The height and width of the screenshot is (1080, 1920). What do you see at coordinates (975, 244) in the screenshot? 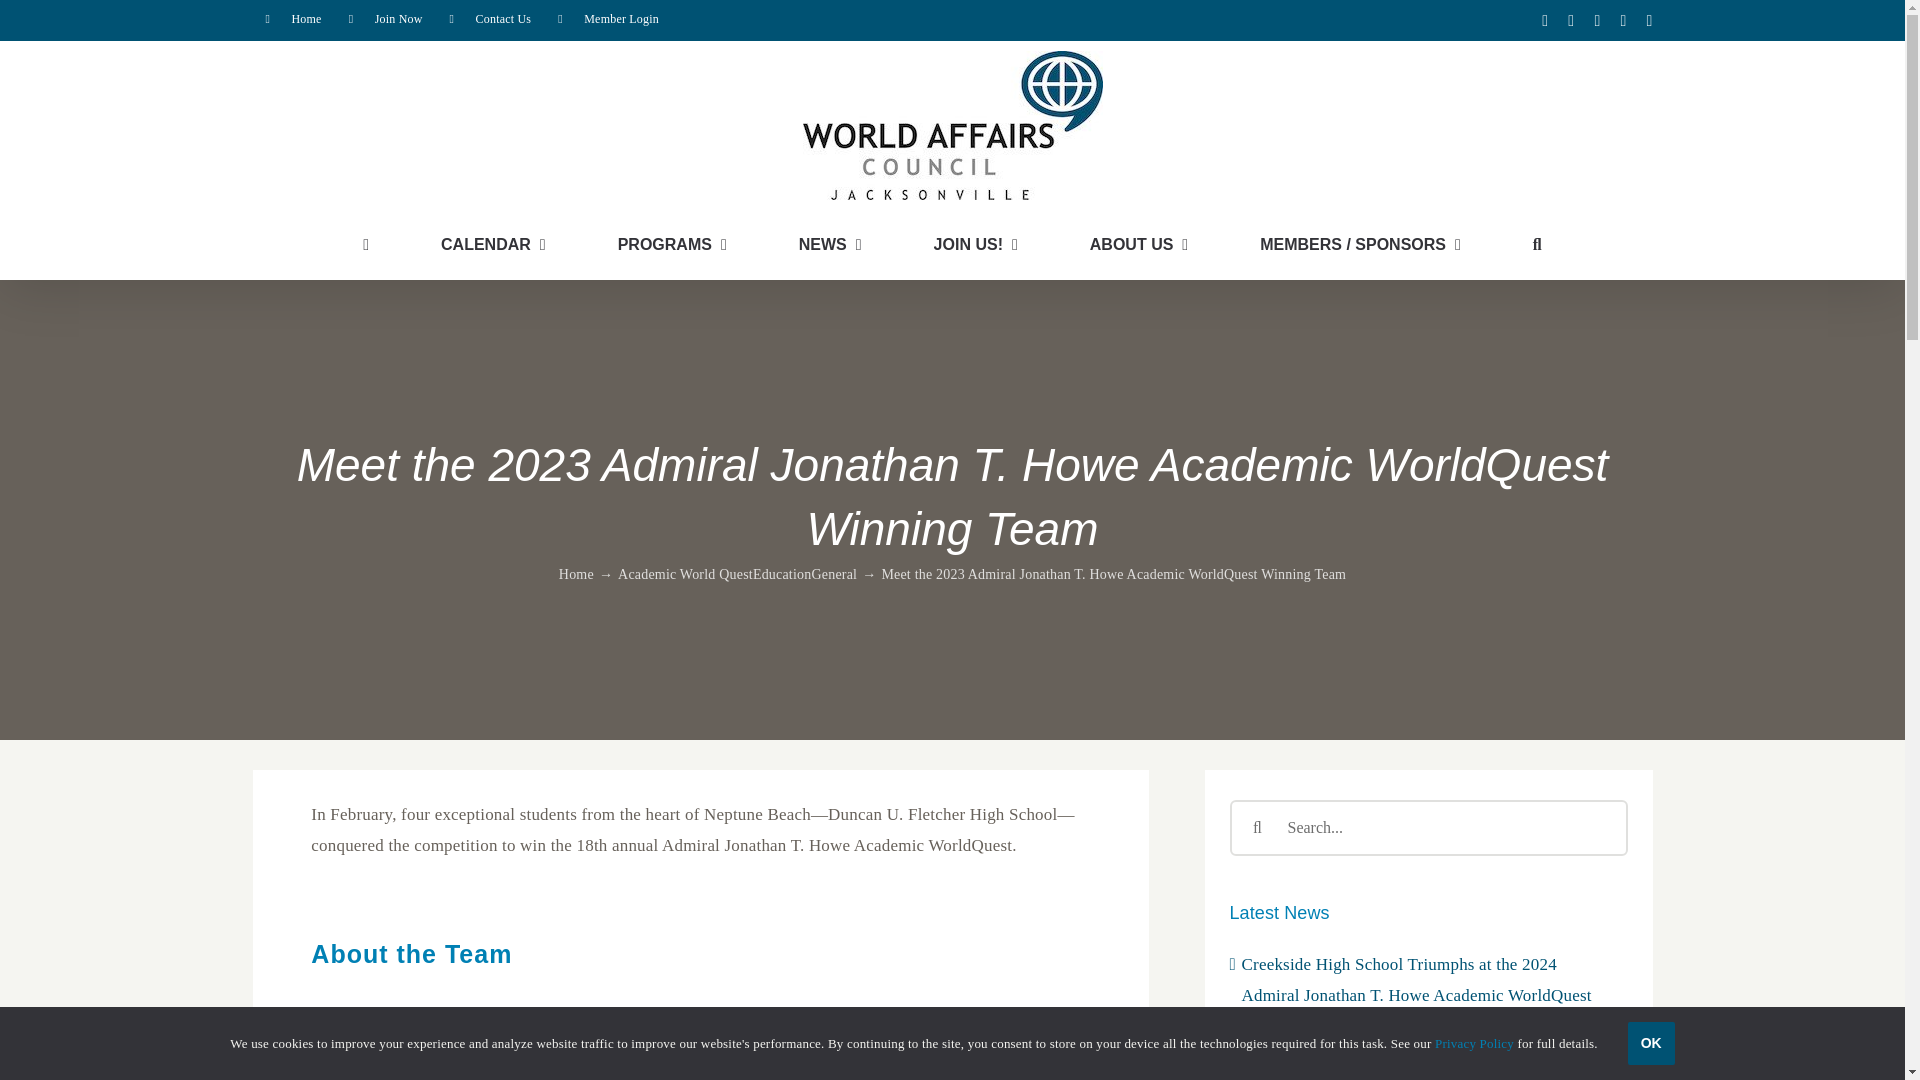
I see `JOIN US!` at bounding box center [975, 244].